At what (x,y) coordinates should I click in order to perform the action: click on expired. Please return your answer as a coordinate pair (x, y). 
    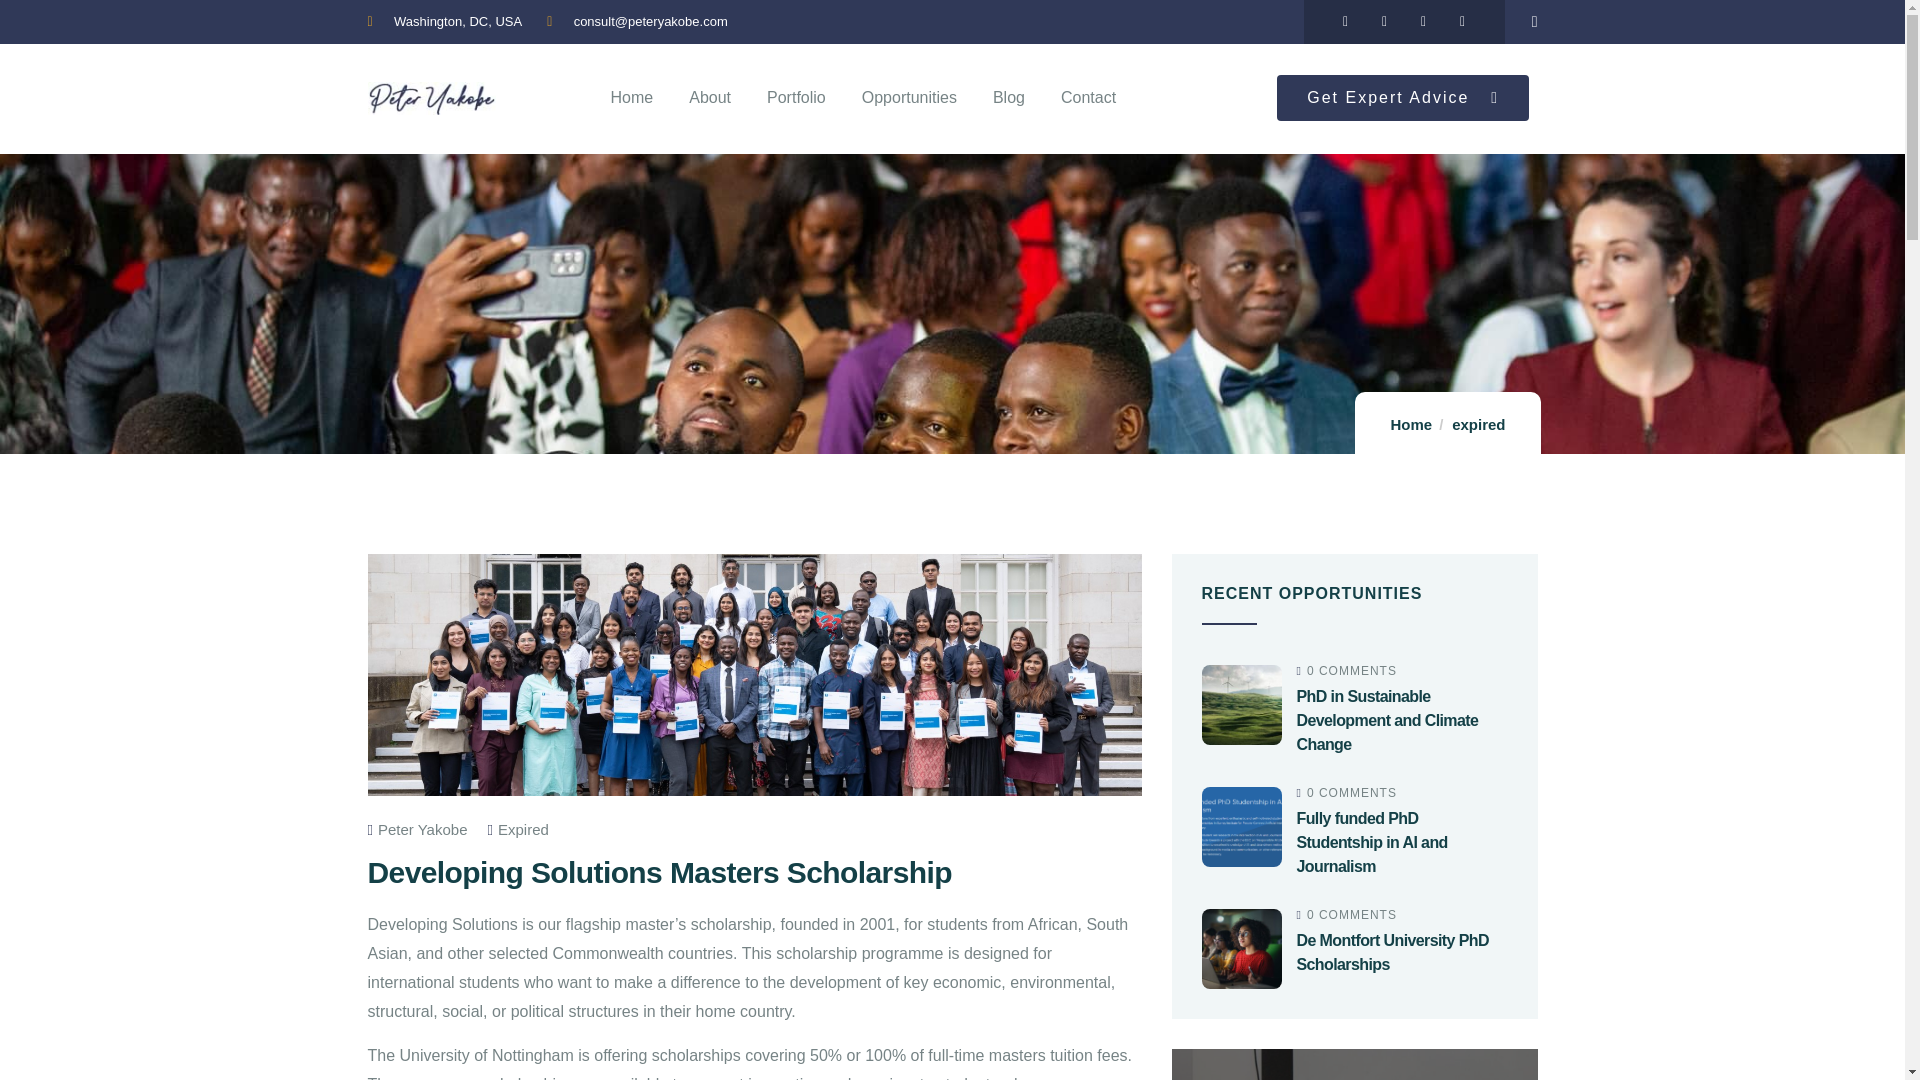
    Looking at the image, I should click on (1478, 424).